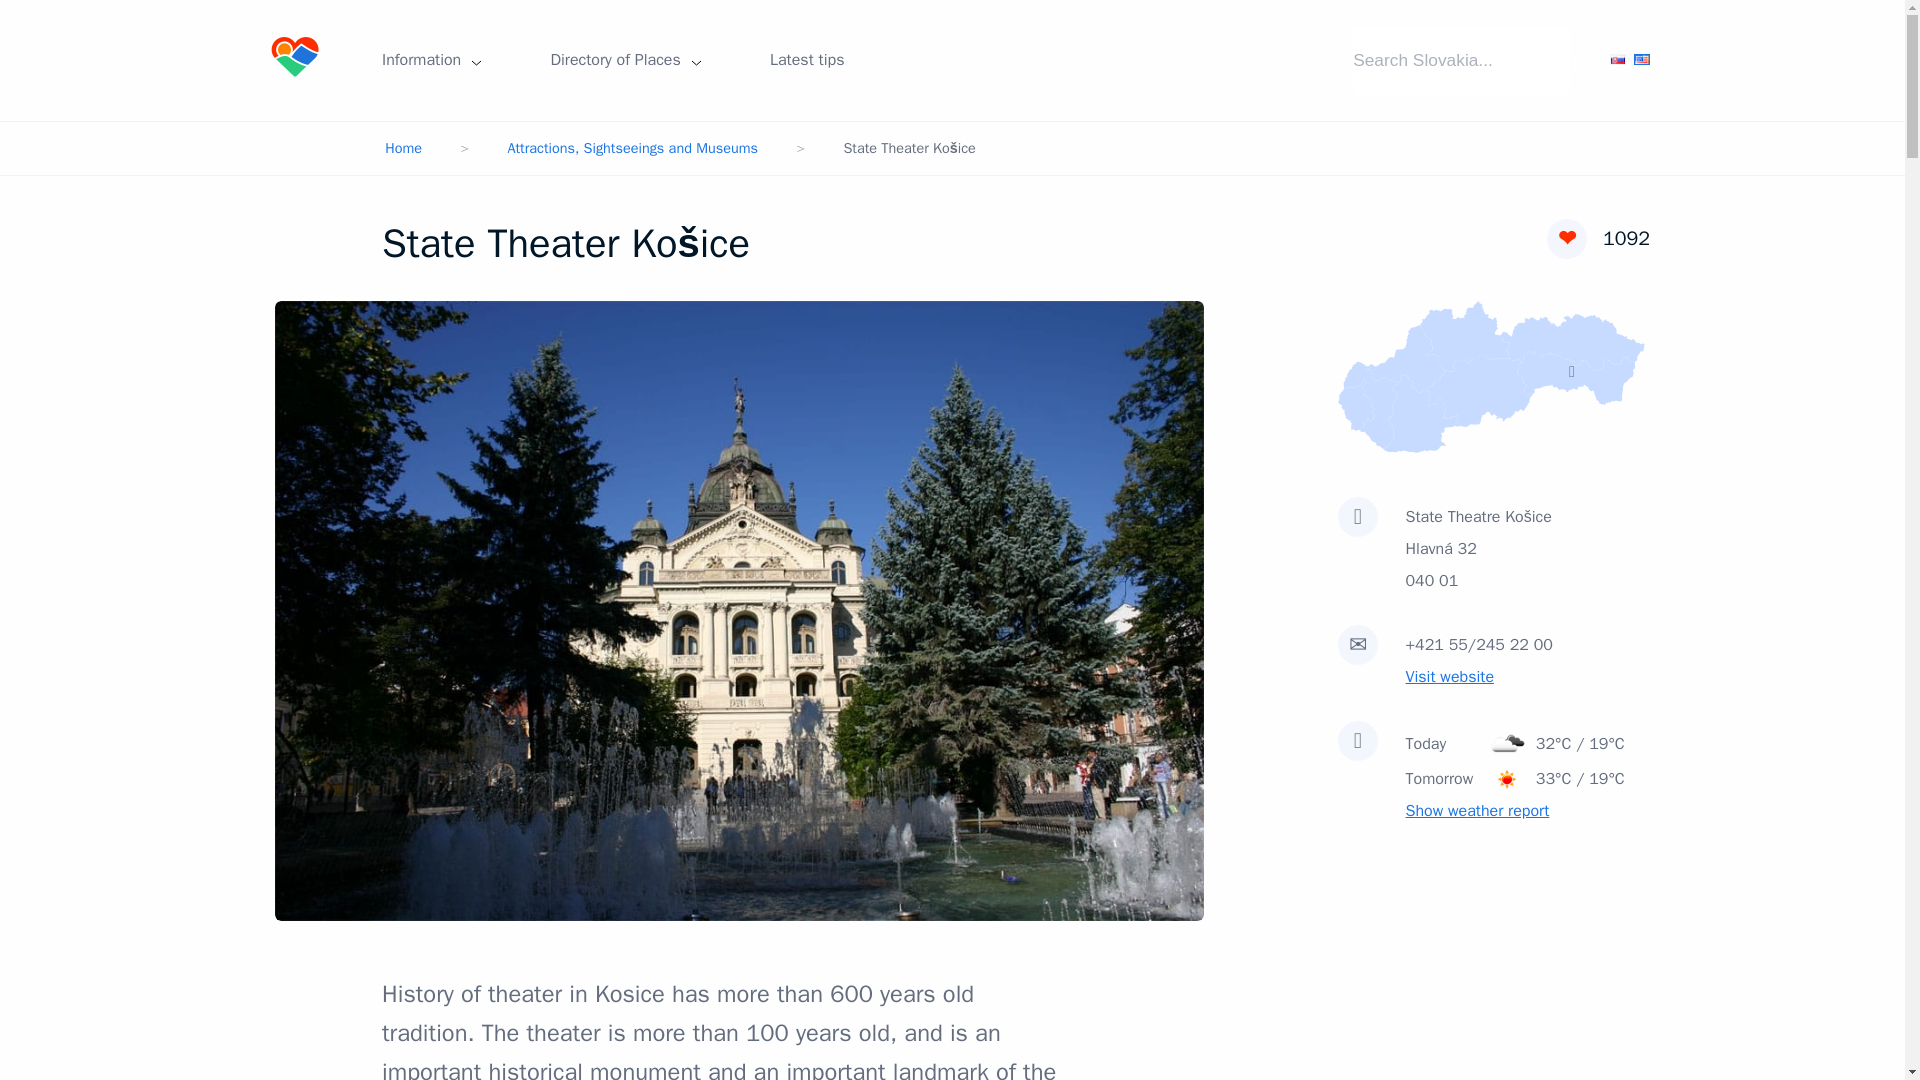  I want to click on Information, so click(432, 60).